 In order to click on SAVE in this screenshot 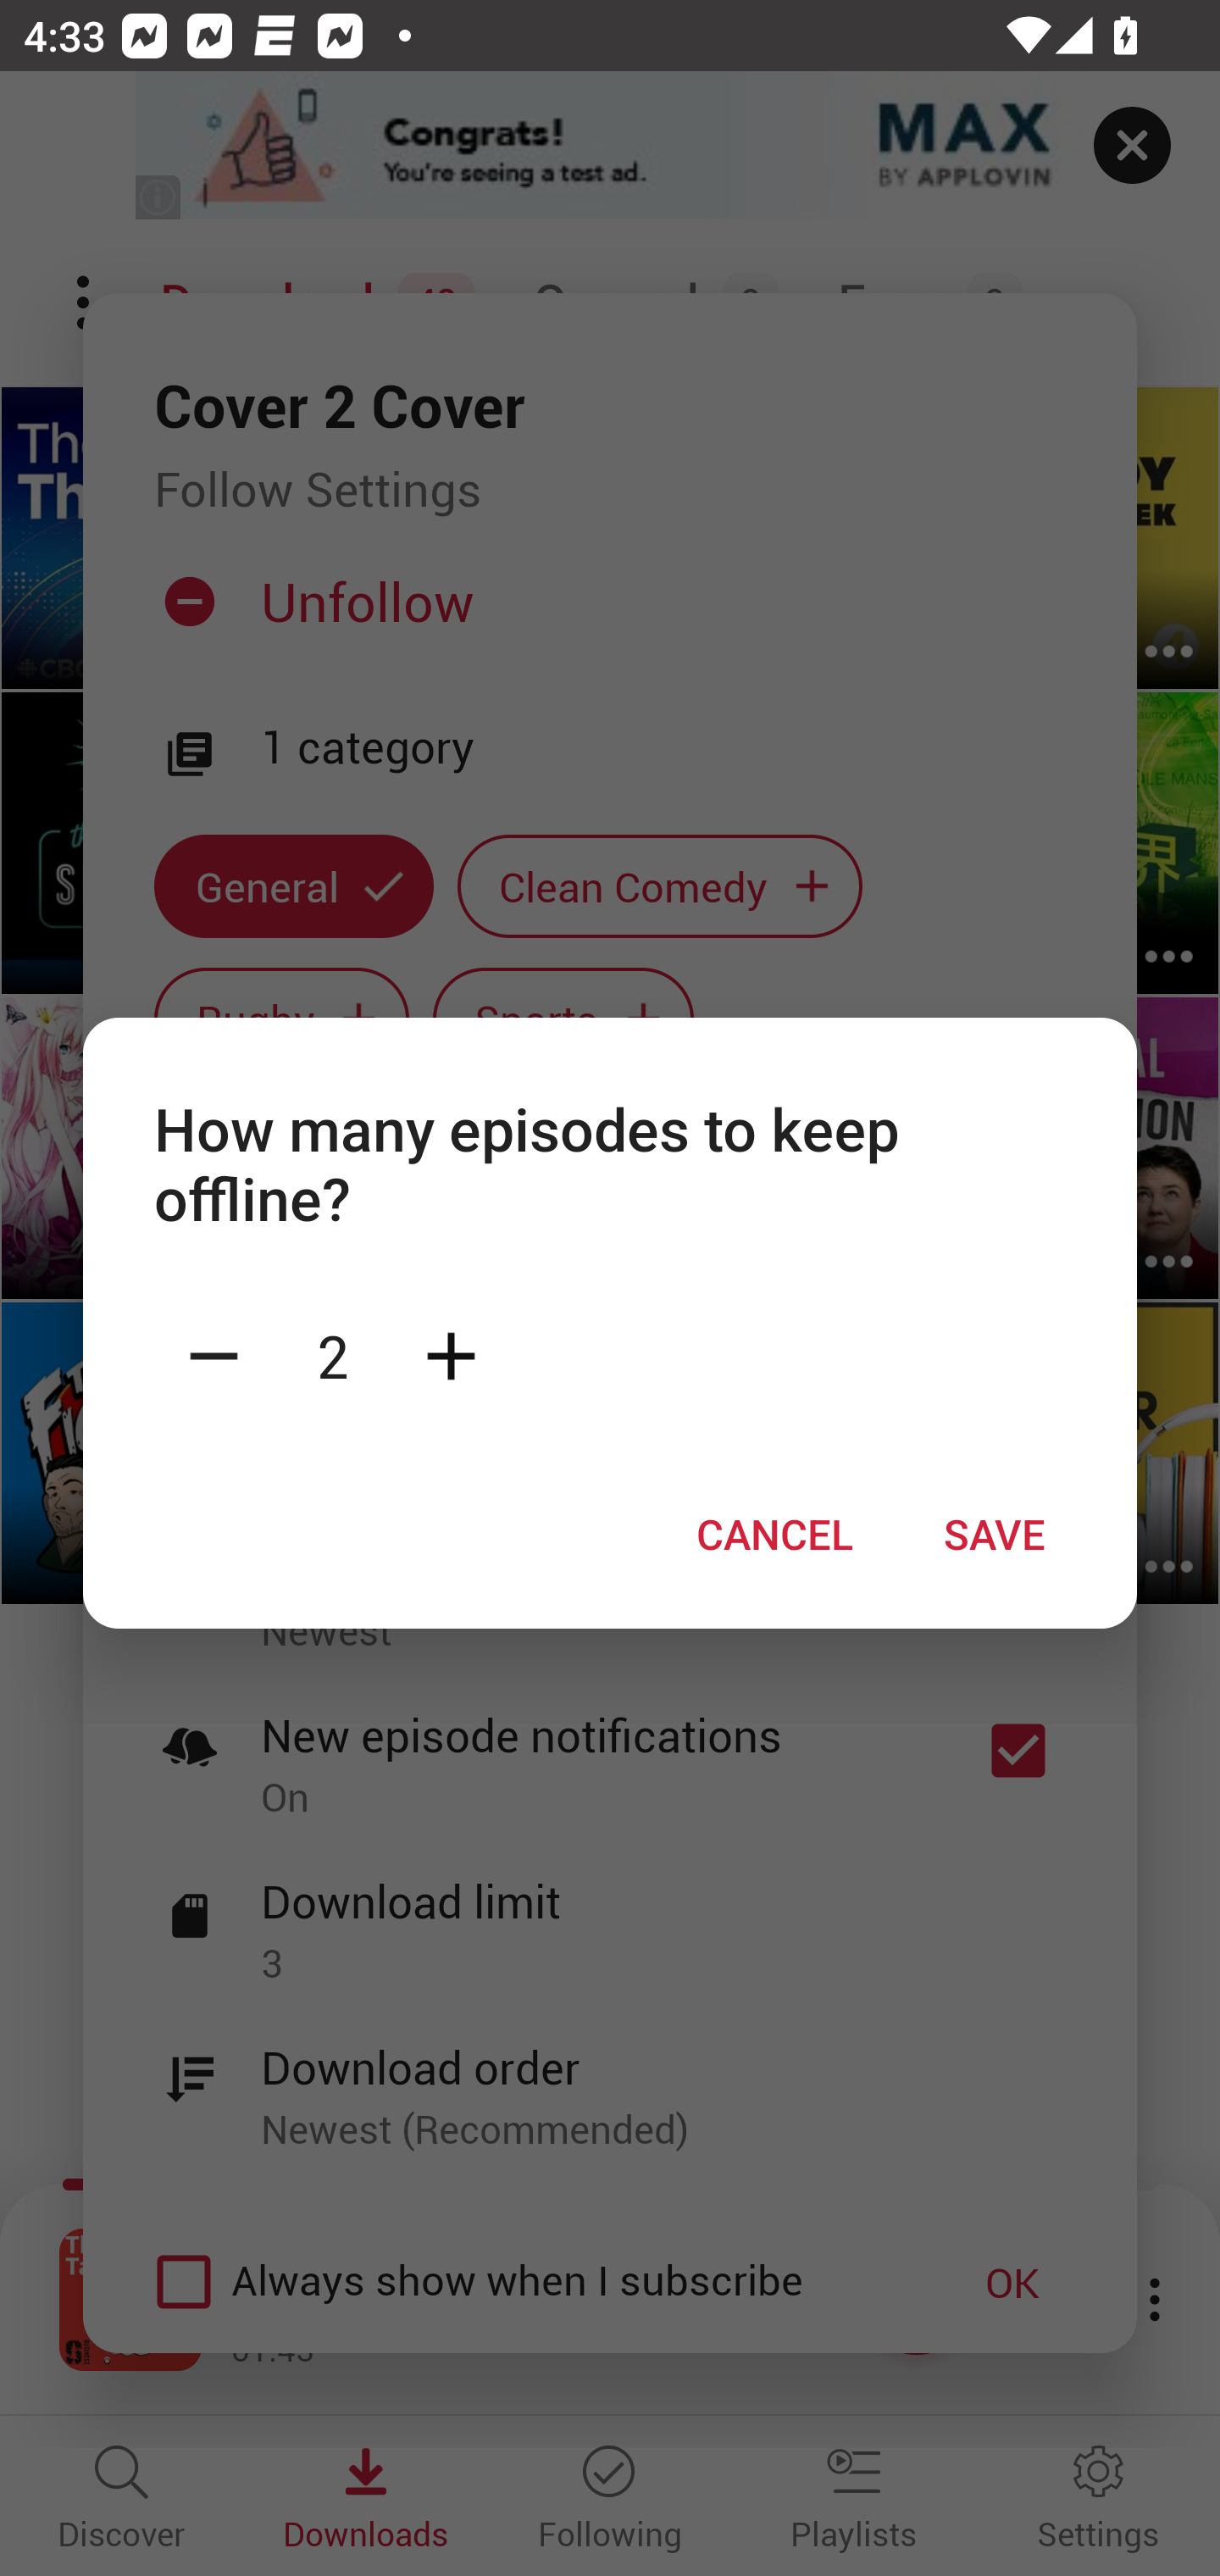, I will do `click(995, 1534)`.